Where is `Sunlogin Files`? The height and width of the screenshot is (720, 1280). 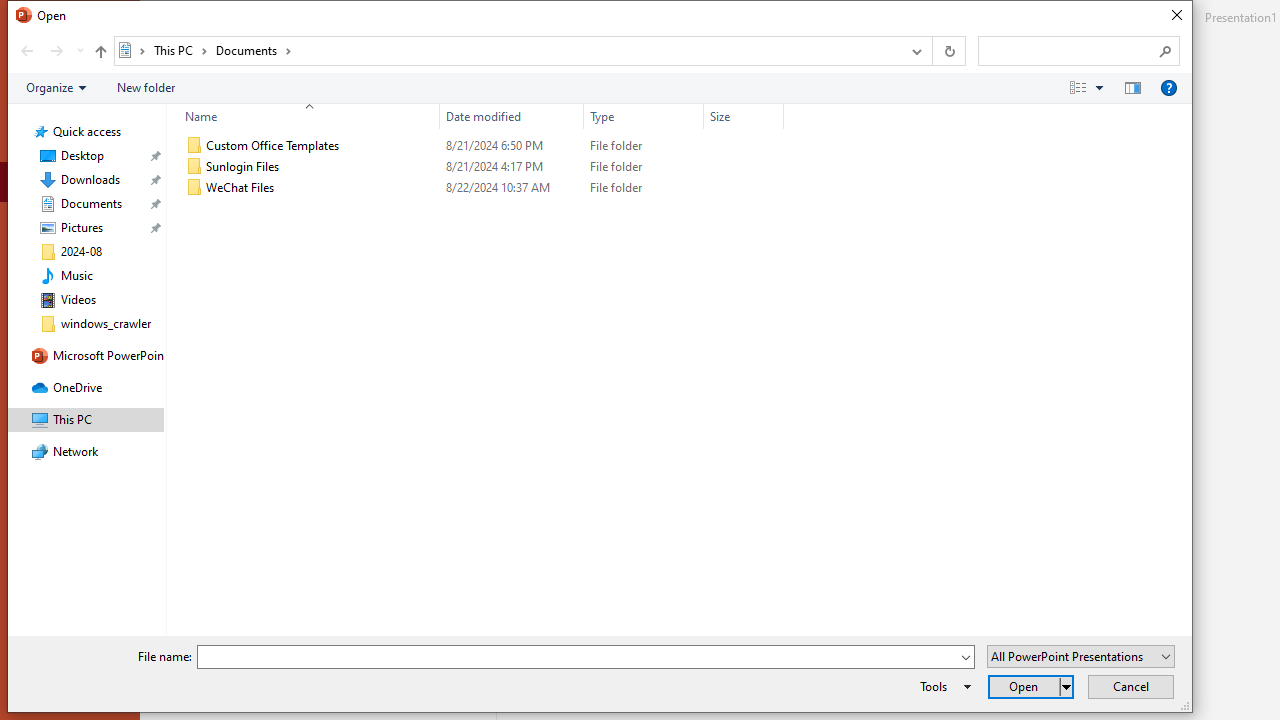
Sunlogin Files is located at coordinates (480, 166).